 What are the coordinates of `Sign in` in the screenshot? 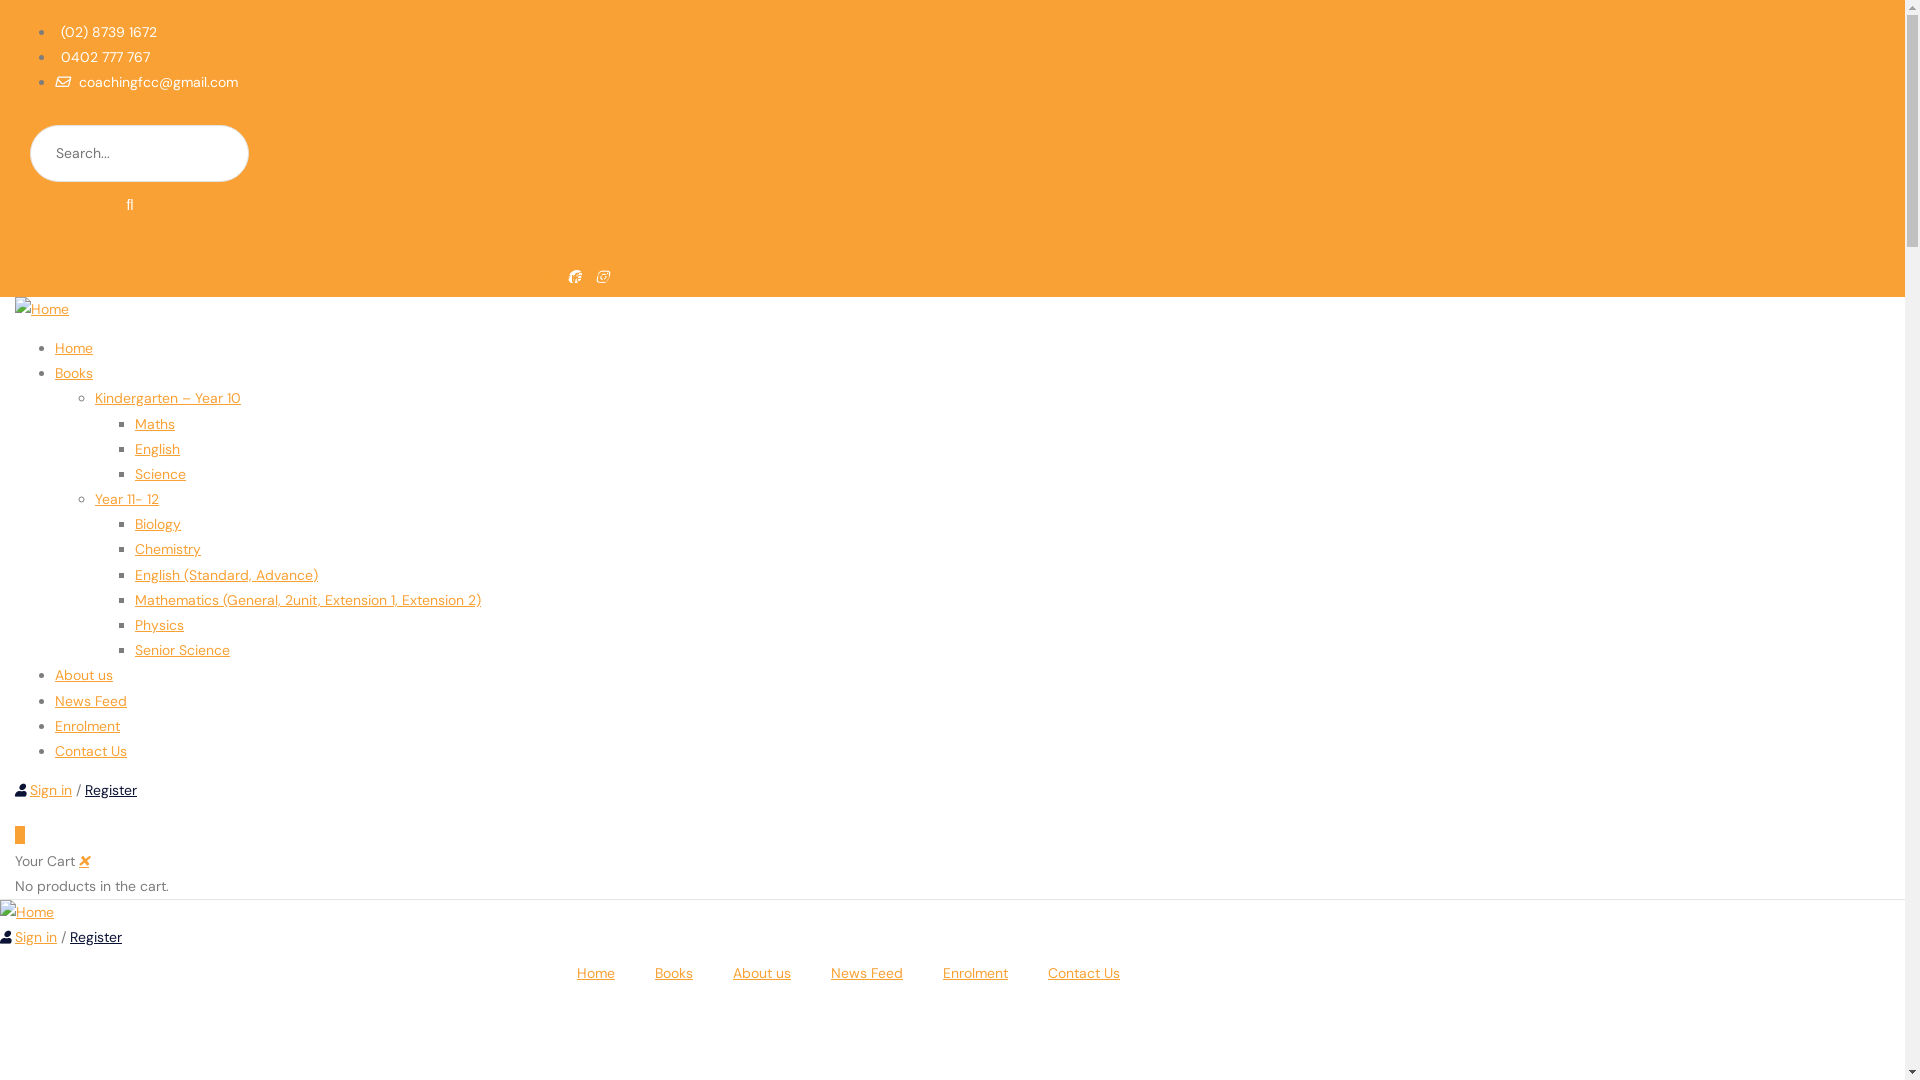 It's located at (36, 937).